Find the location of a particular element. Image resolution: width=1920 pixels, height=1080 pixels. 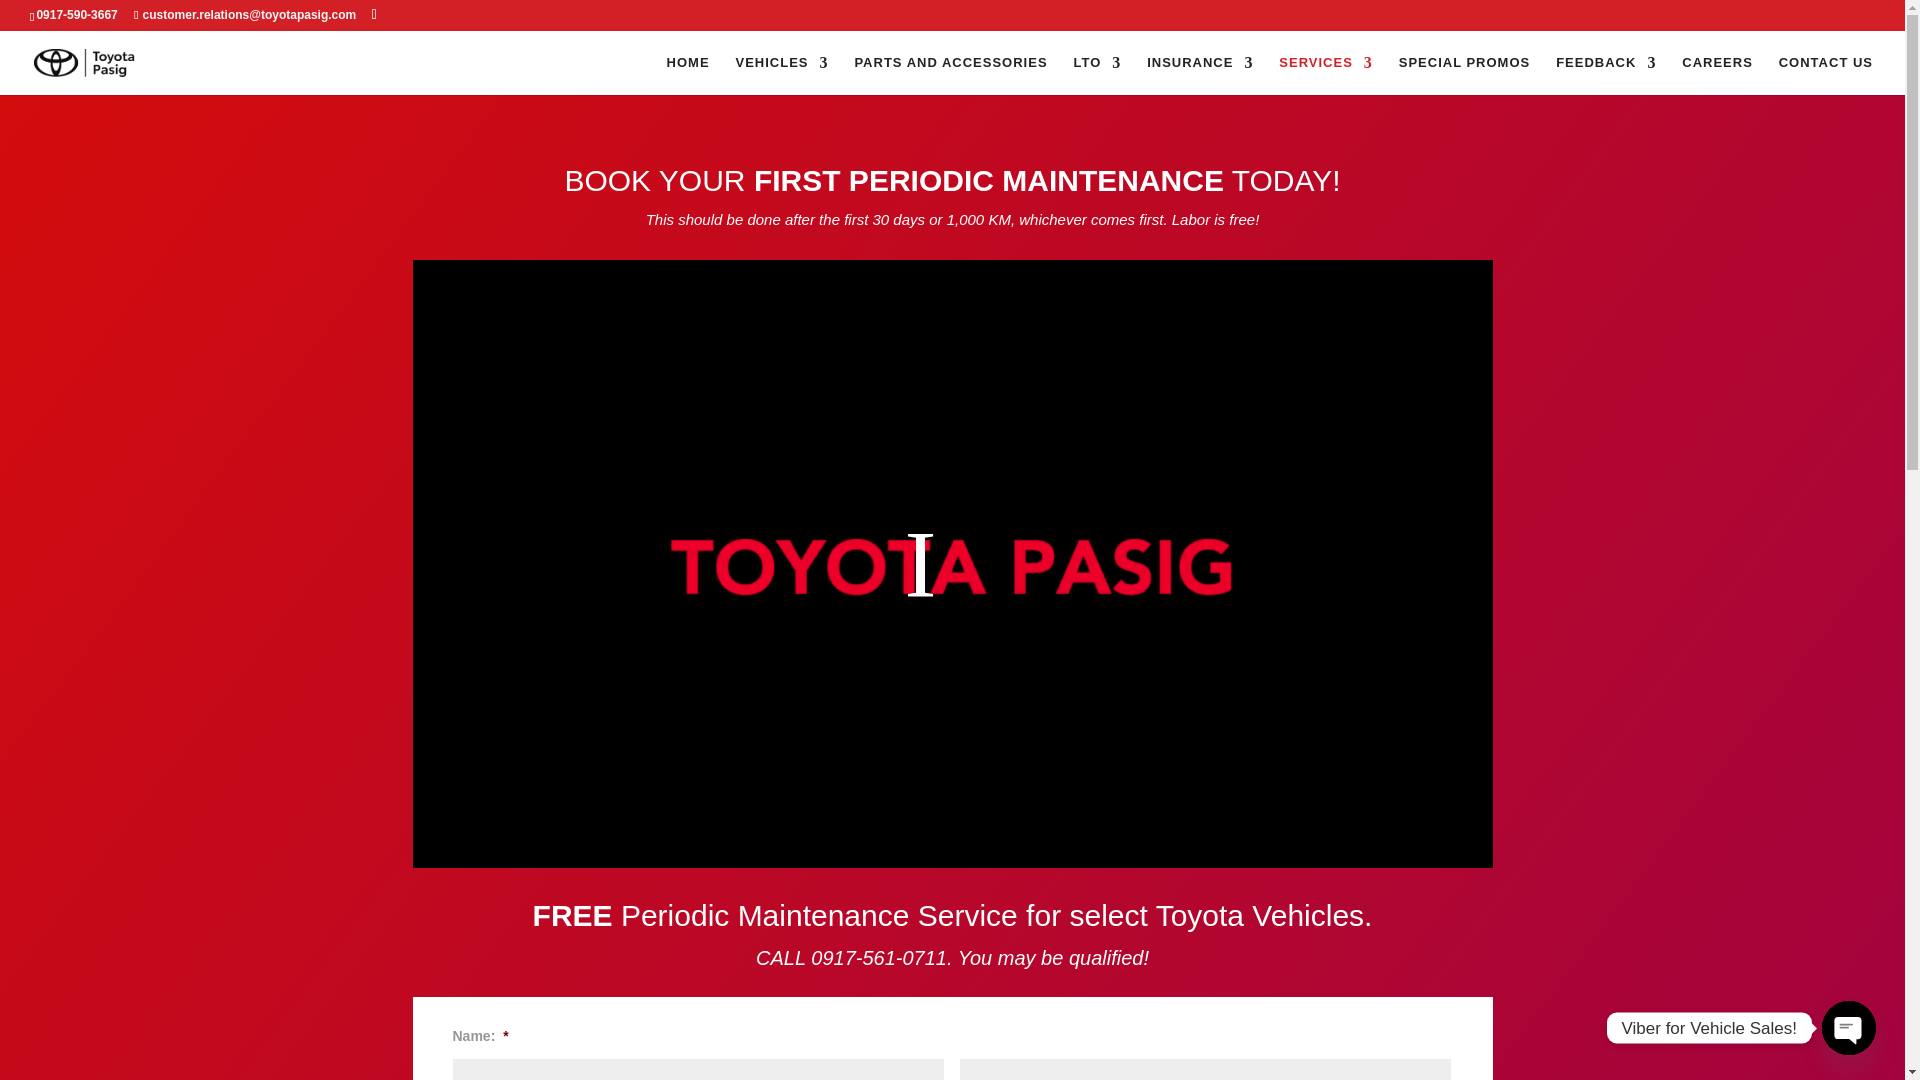

SPECIAL PROMOS is located at coordinates (1464, 76).